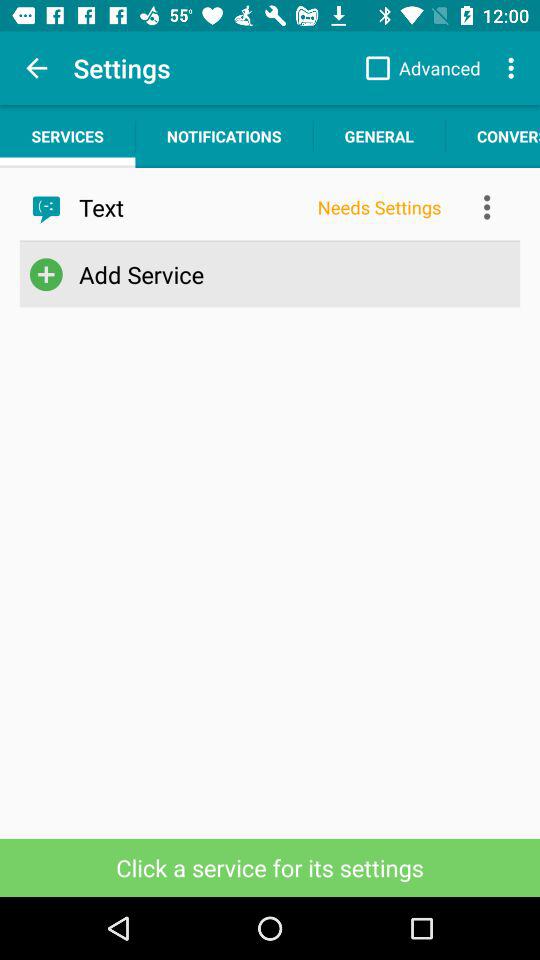  What do you see at coordinates (418, 68) in the screenshot?
I see `turn off app to the right of settings item` at bounding box center [418, 68].